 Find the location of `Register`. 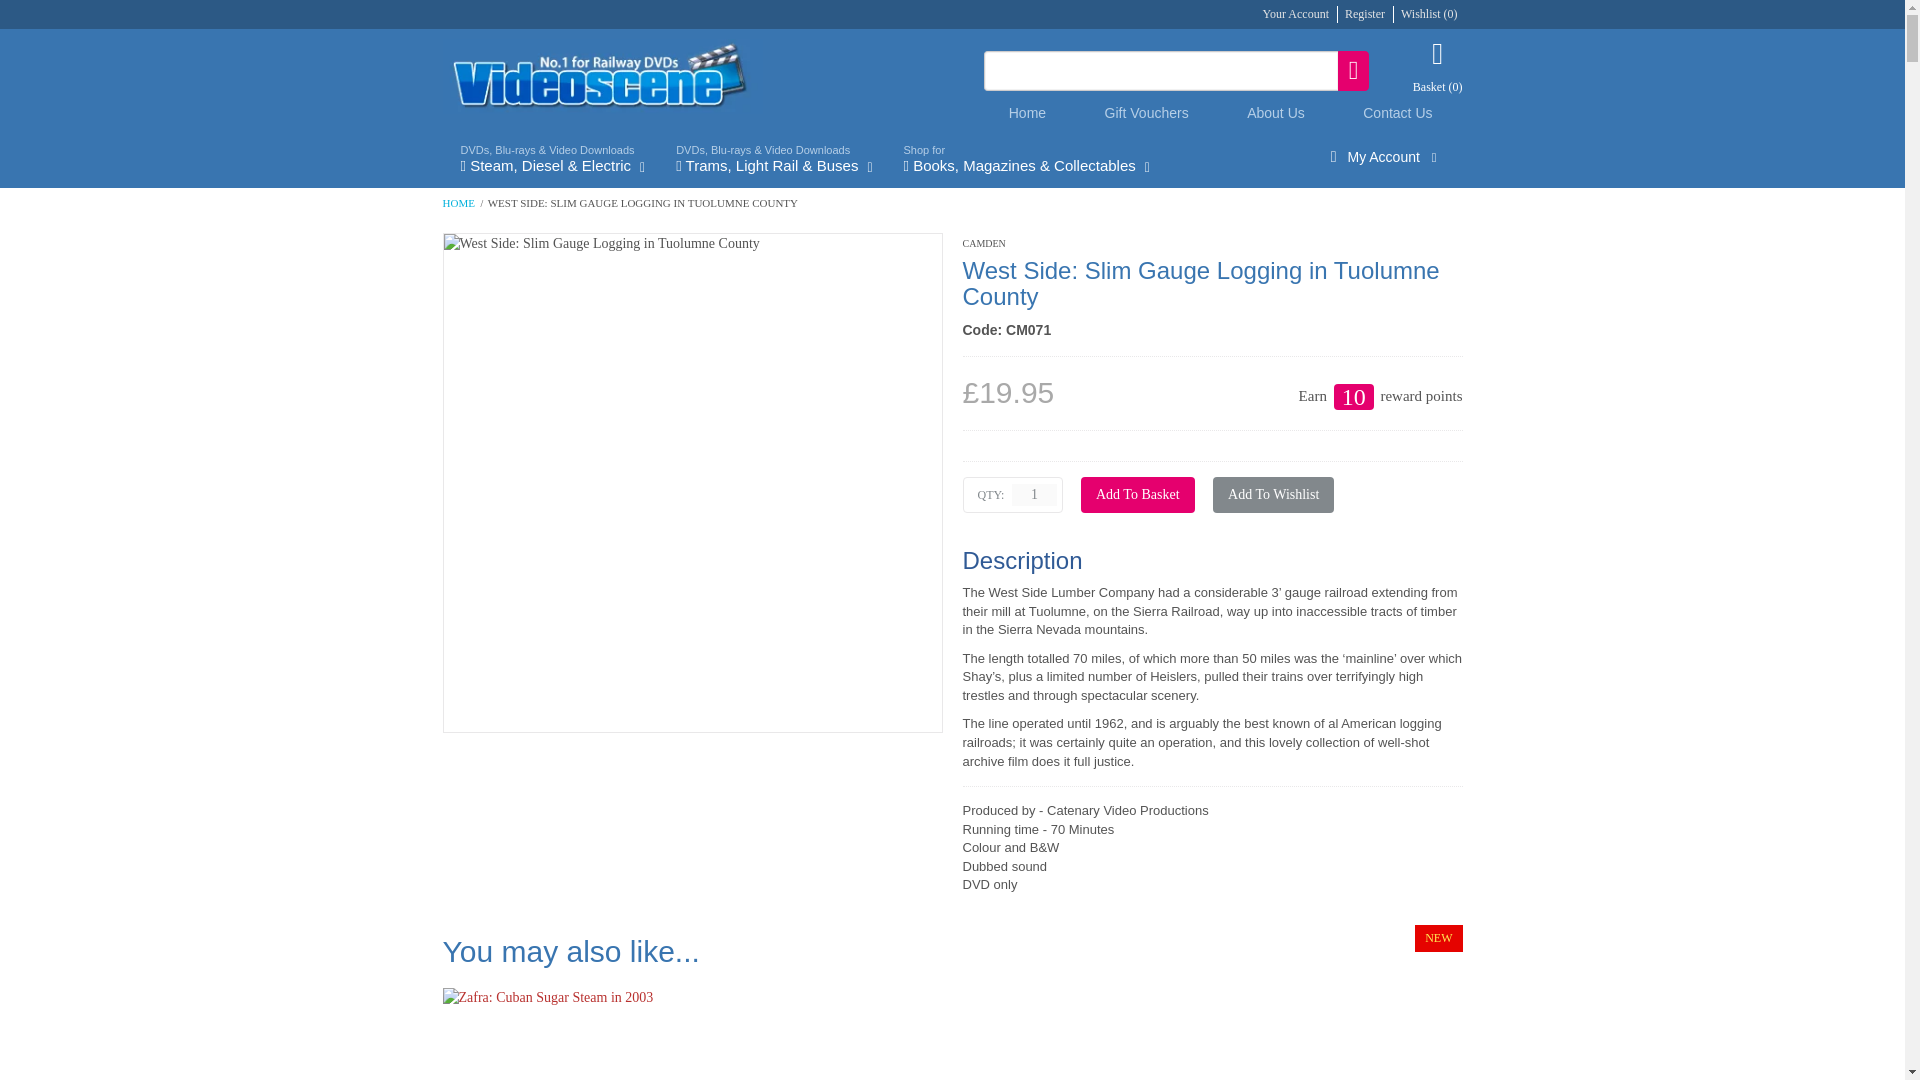

Register is located at coordinates (1364, 13).